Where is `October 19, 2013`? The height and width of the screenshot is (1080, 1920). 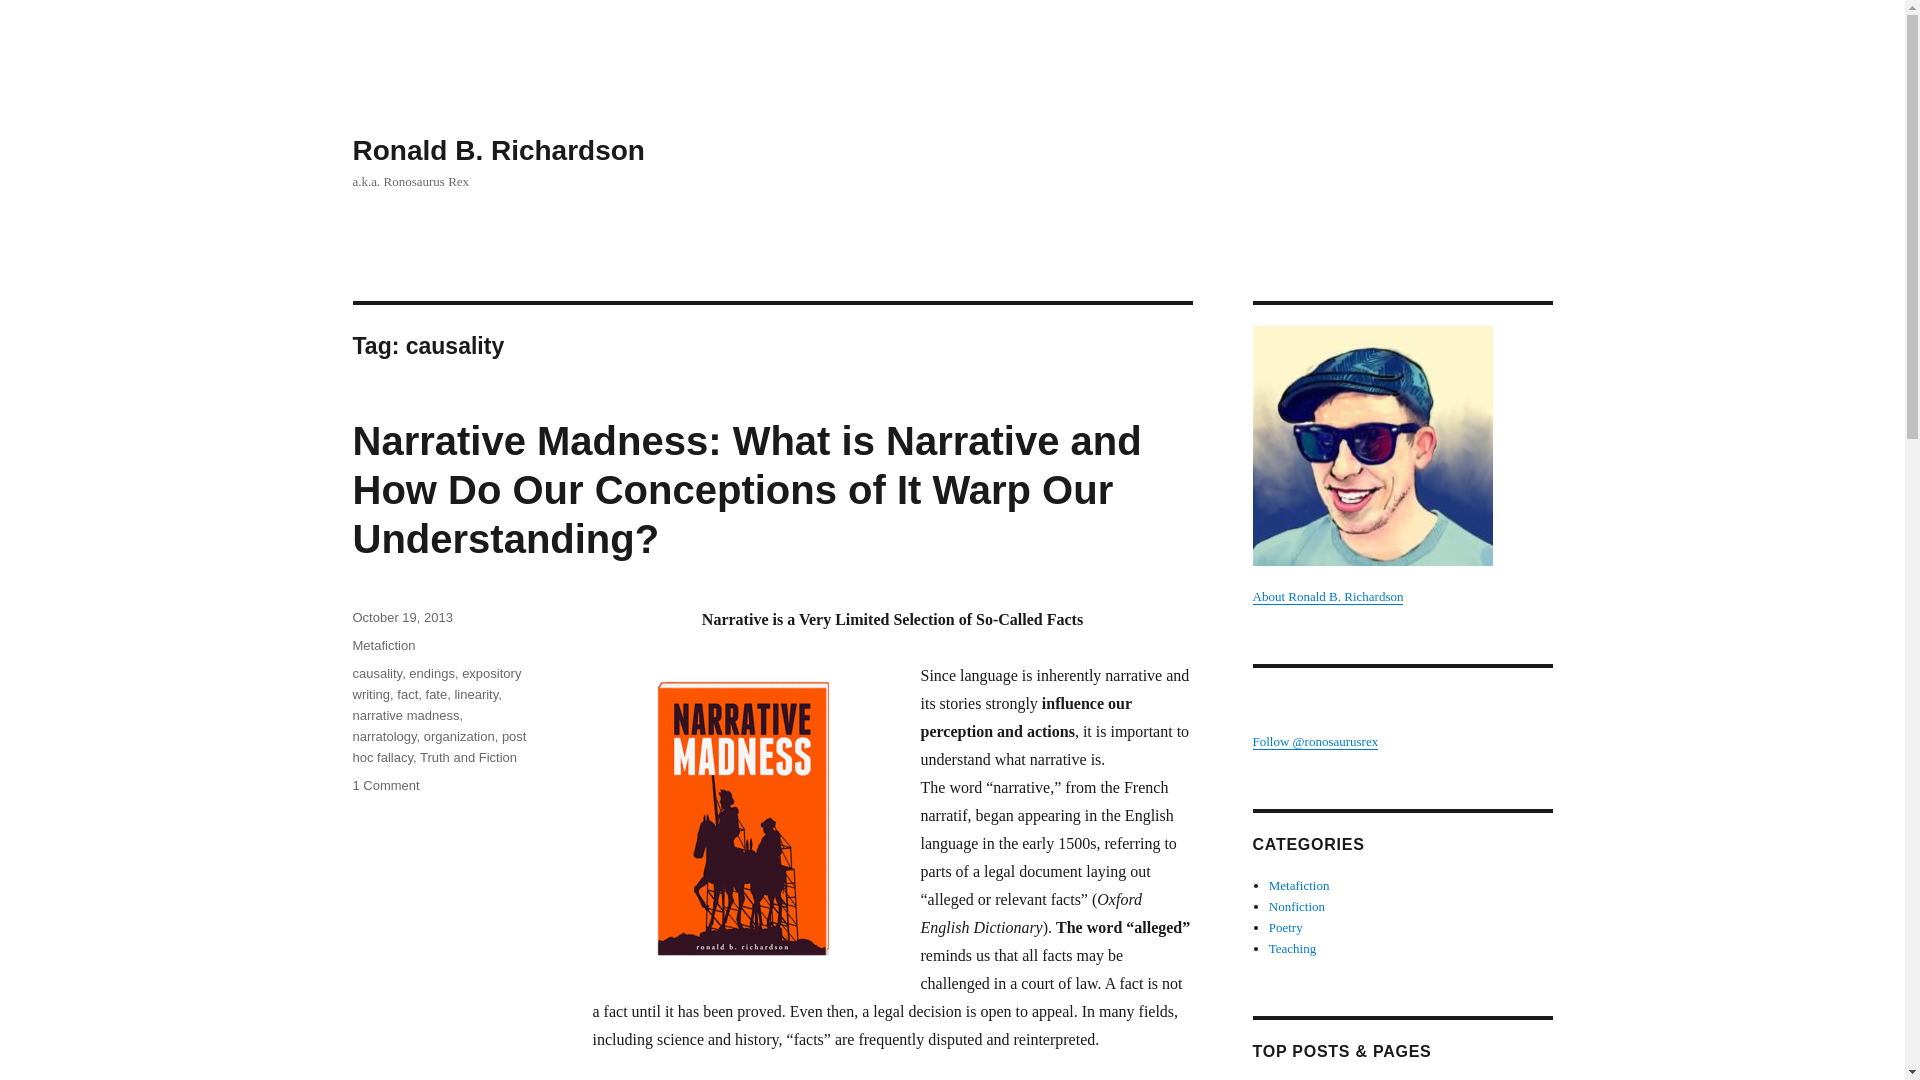 October 19, 2013 is located at coordinates (401, 618).